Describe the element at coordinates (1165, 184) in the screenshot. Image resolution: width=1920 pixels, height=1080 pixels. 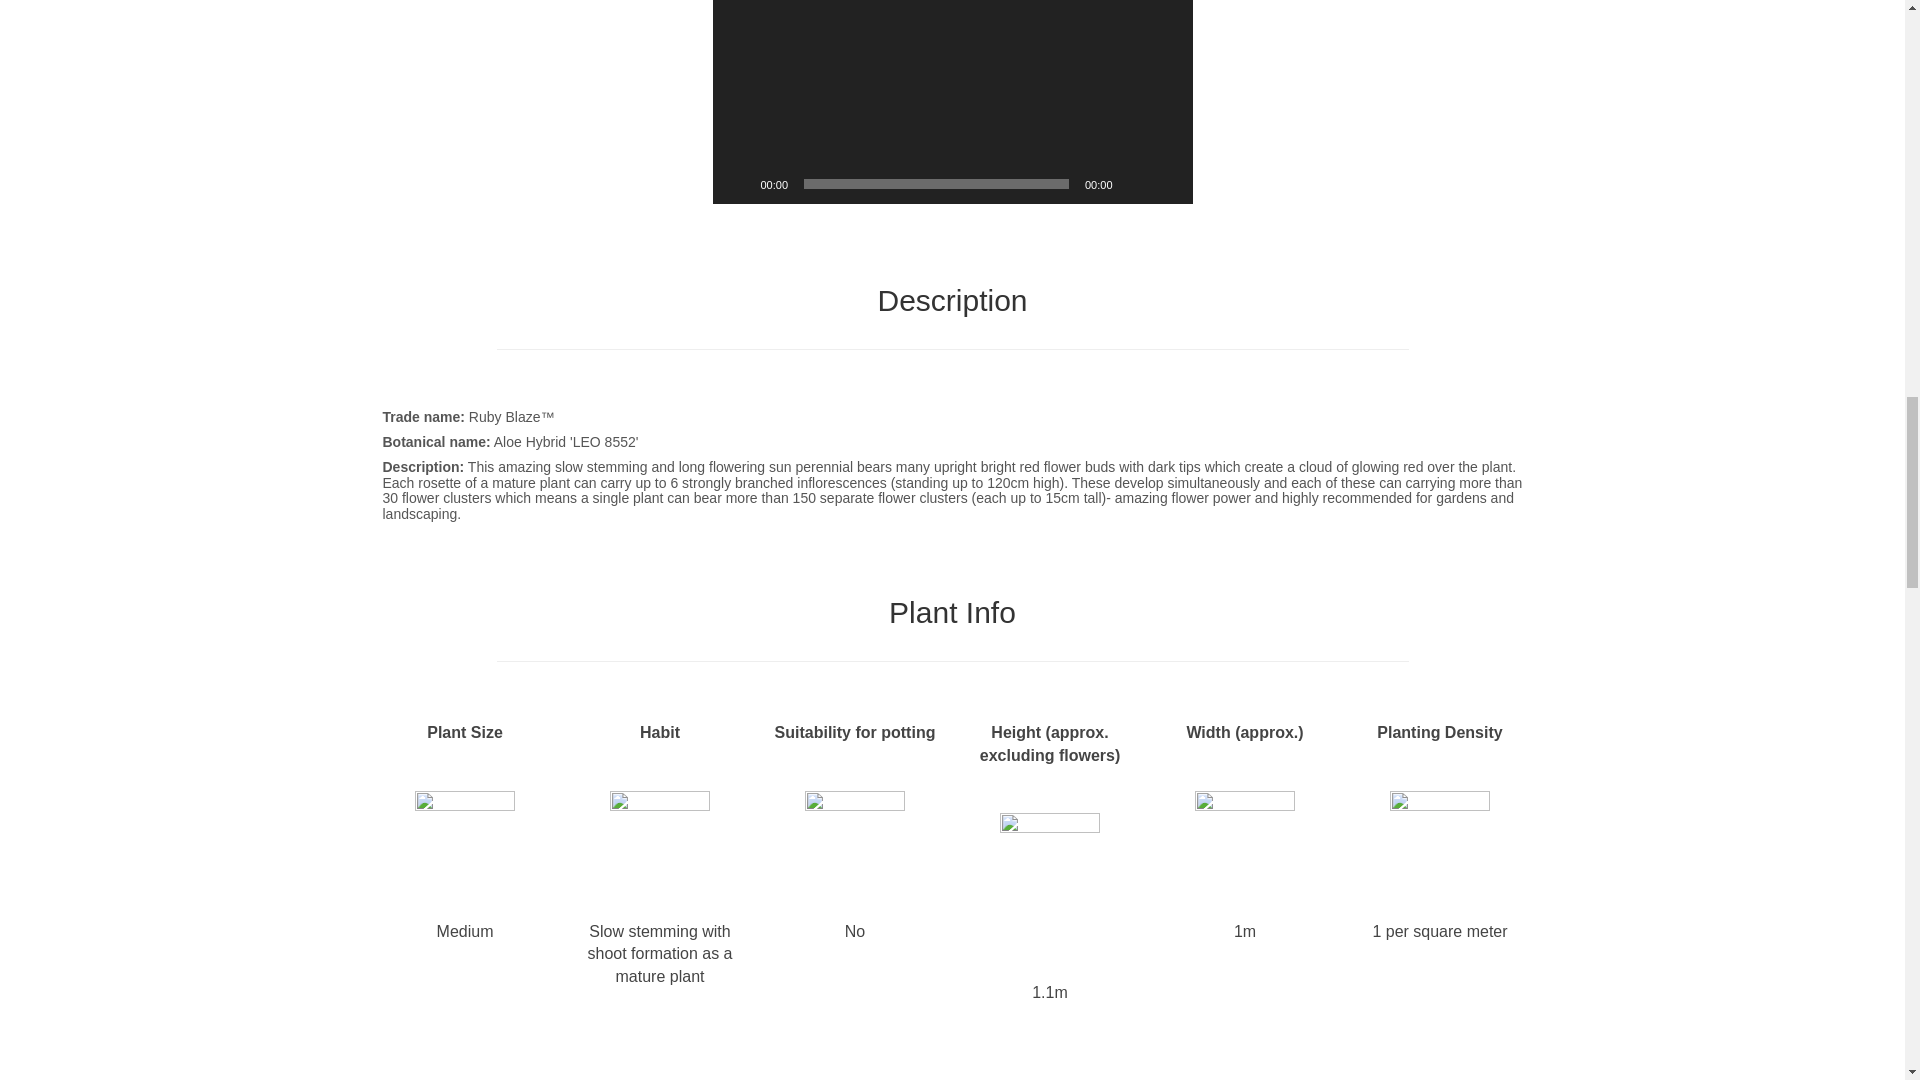
I see `Fullscreen` at that location.